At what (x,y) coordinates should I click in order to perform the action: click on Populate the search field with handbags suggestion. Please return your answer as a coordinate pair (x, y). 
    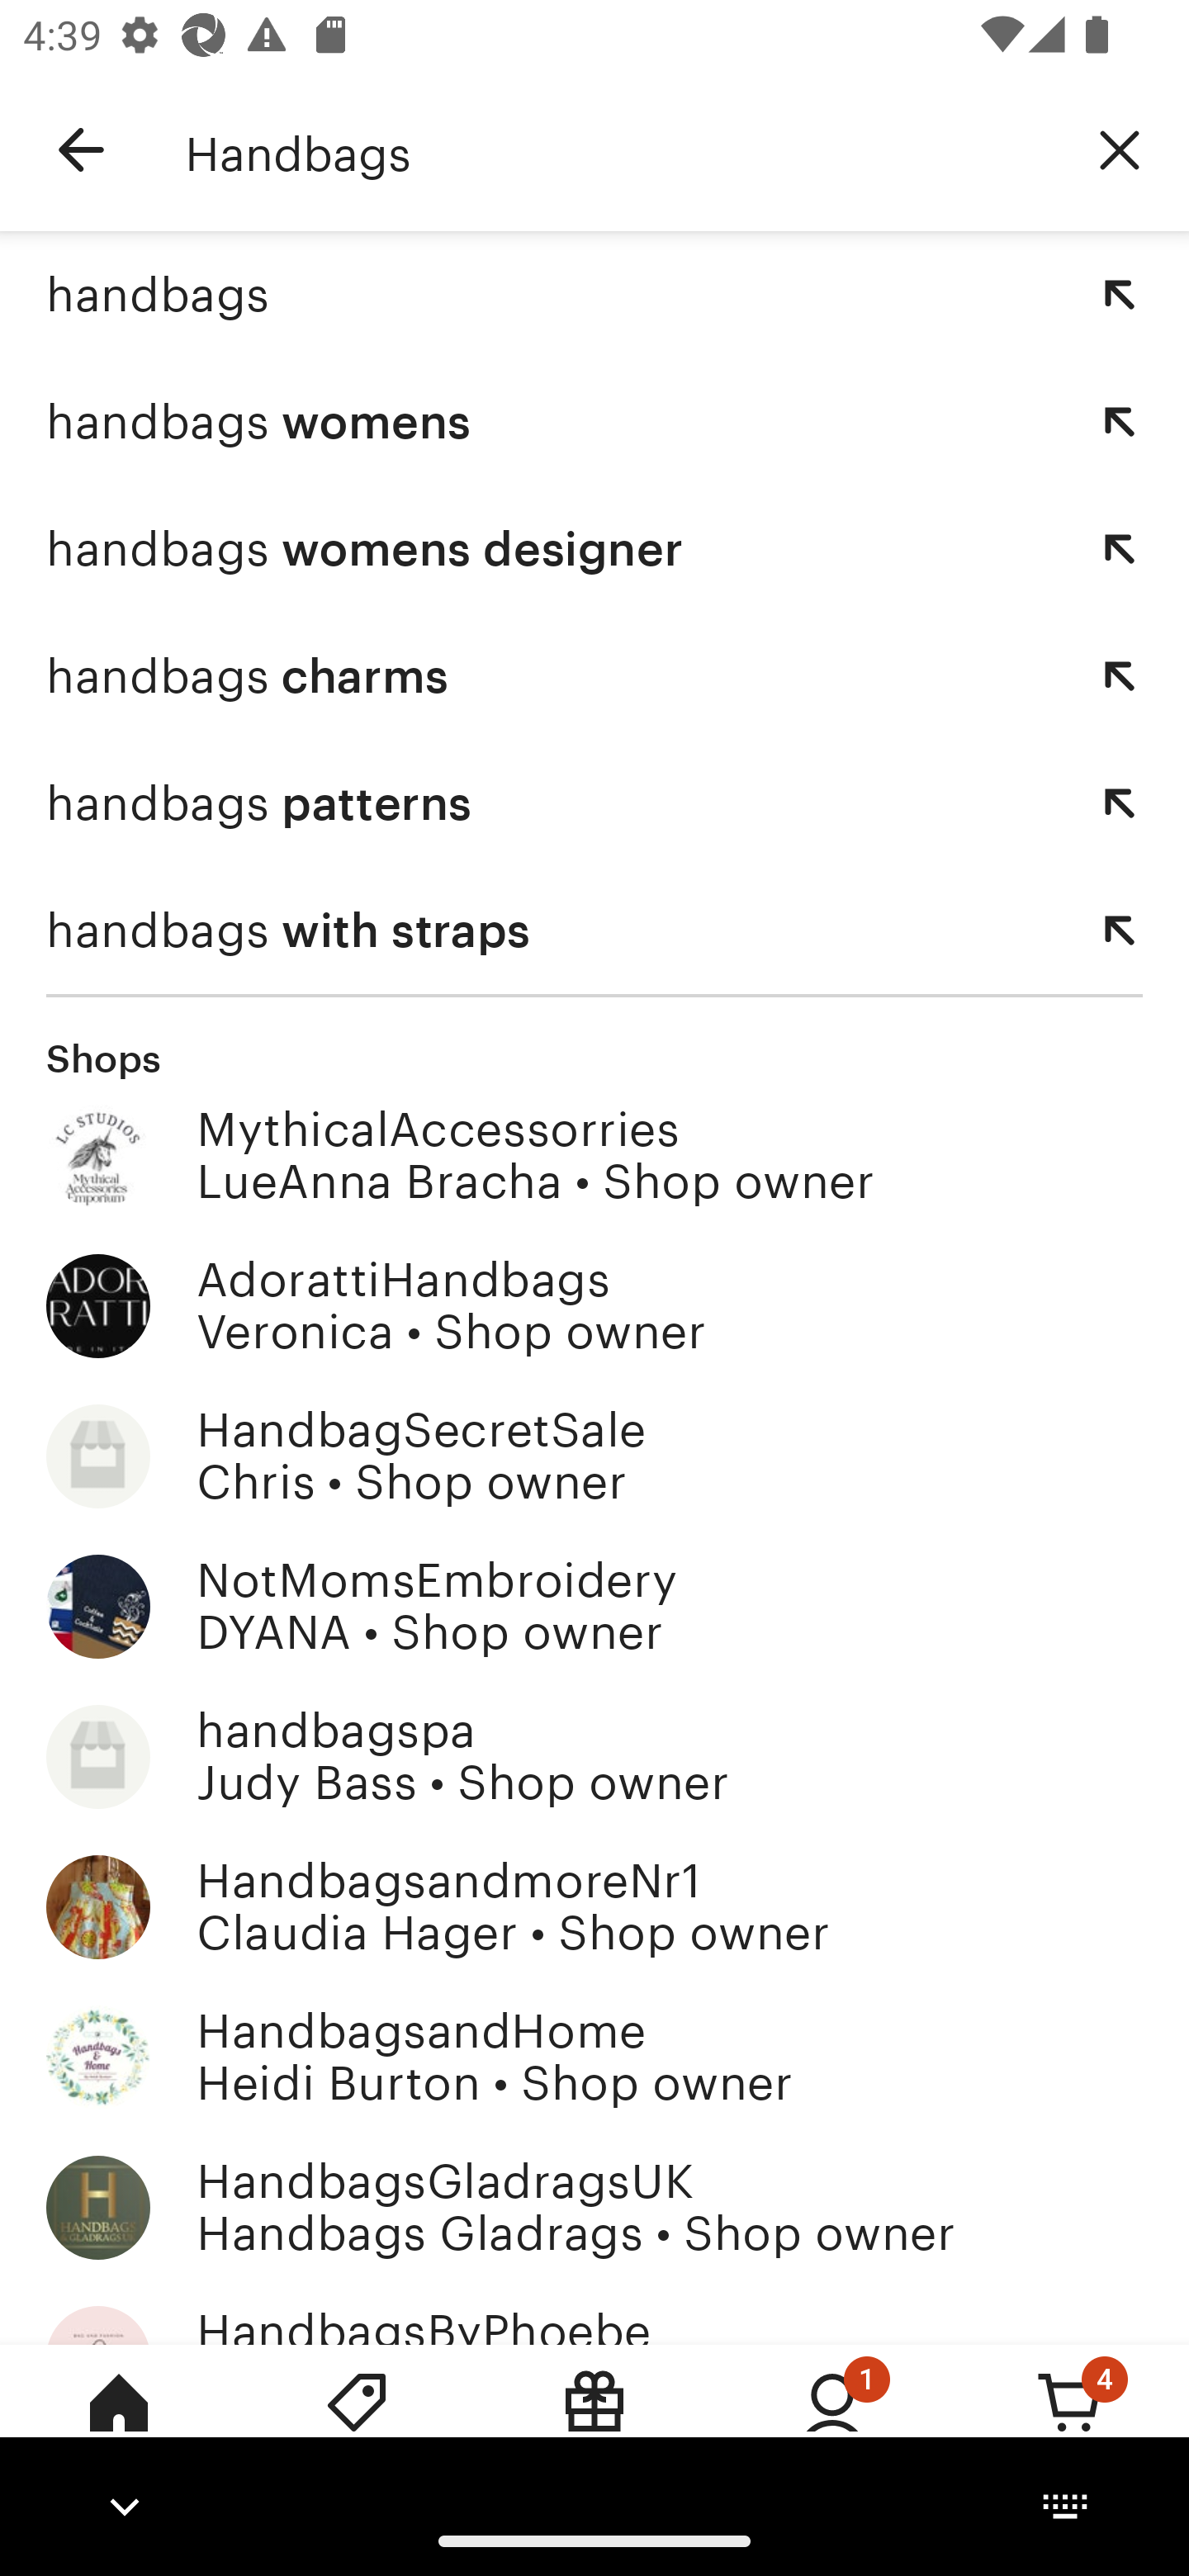
    Looking at the image, I should click on (1120, 294).